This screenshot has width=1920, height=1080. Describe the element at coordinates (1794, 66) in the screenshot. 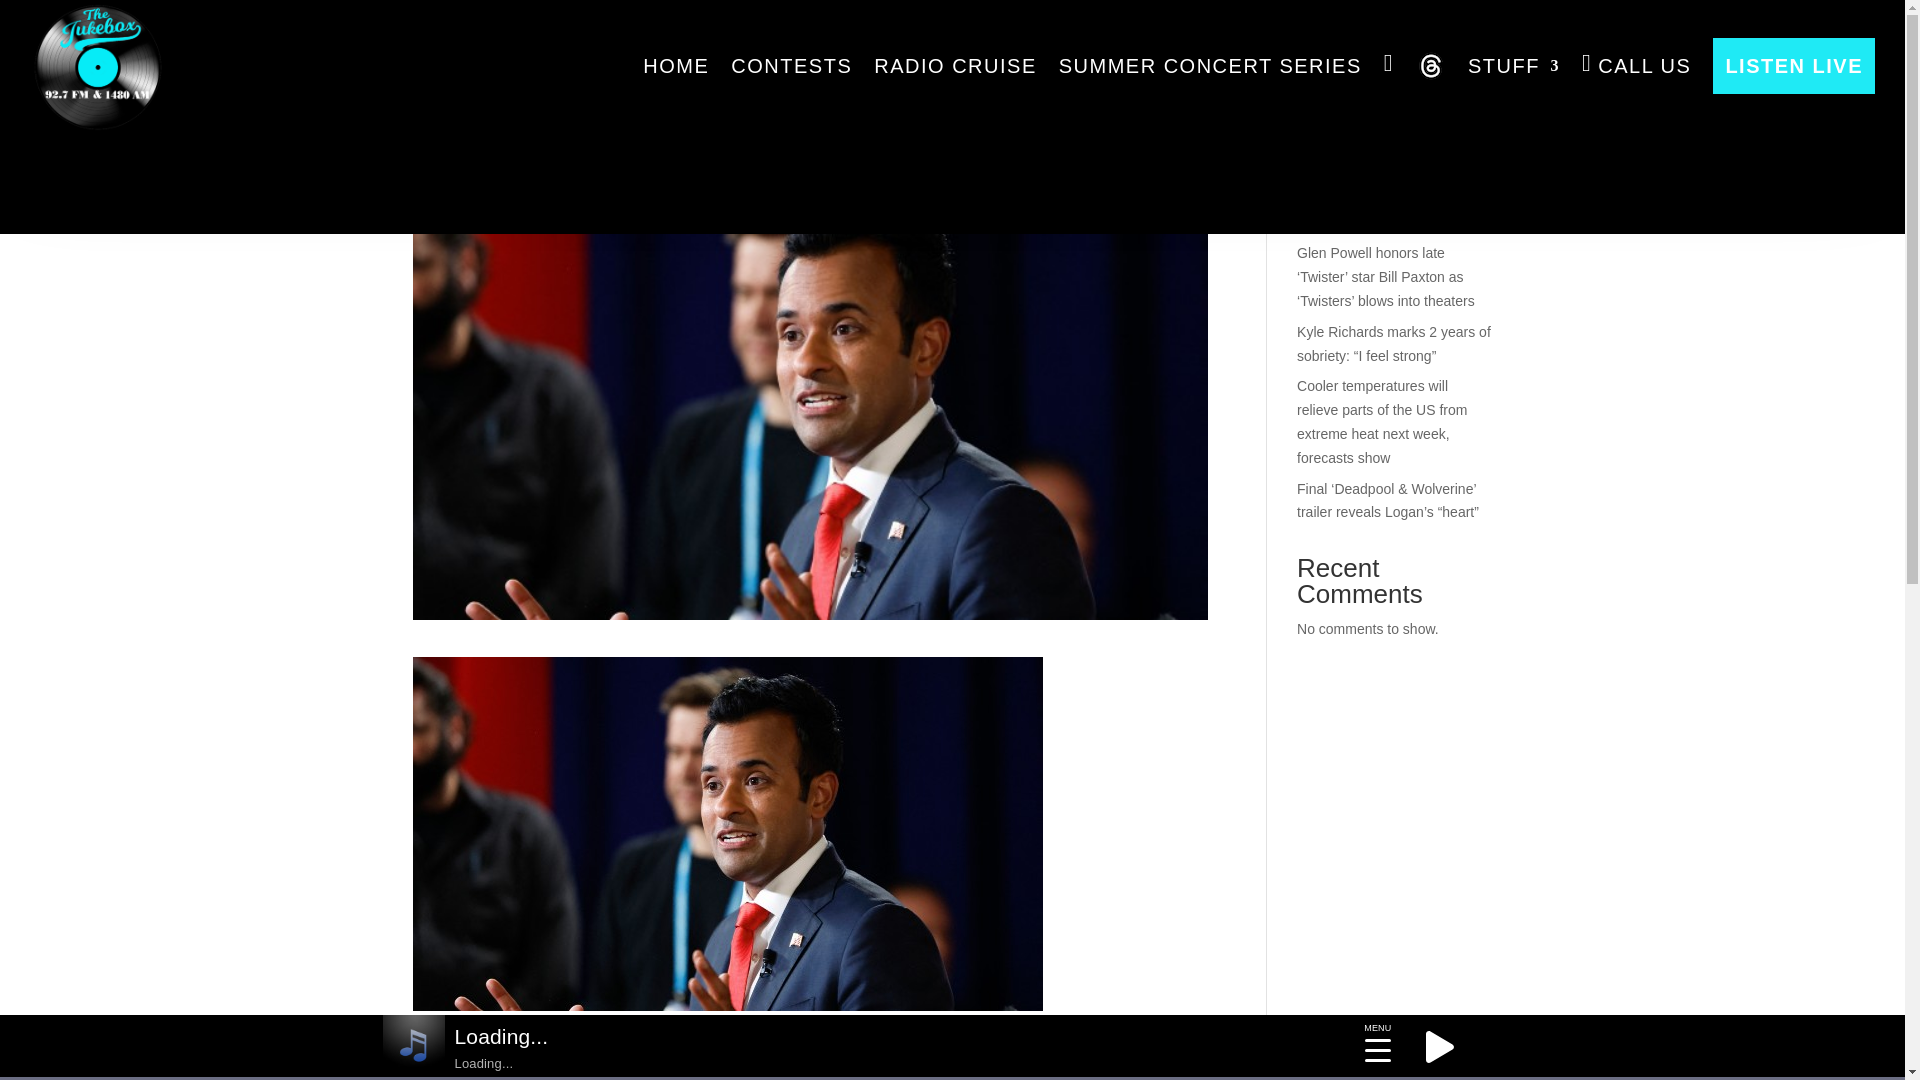

I see `LISTEN LIVE` at that location.